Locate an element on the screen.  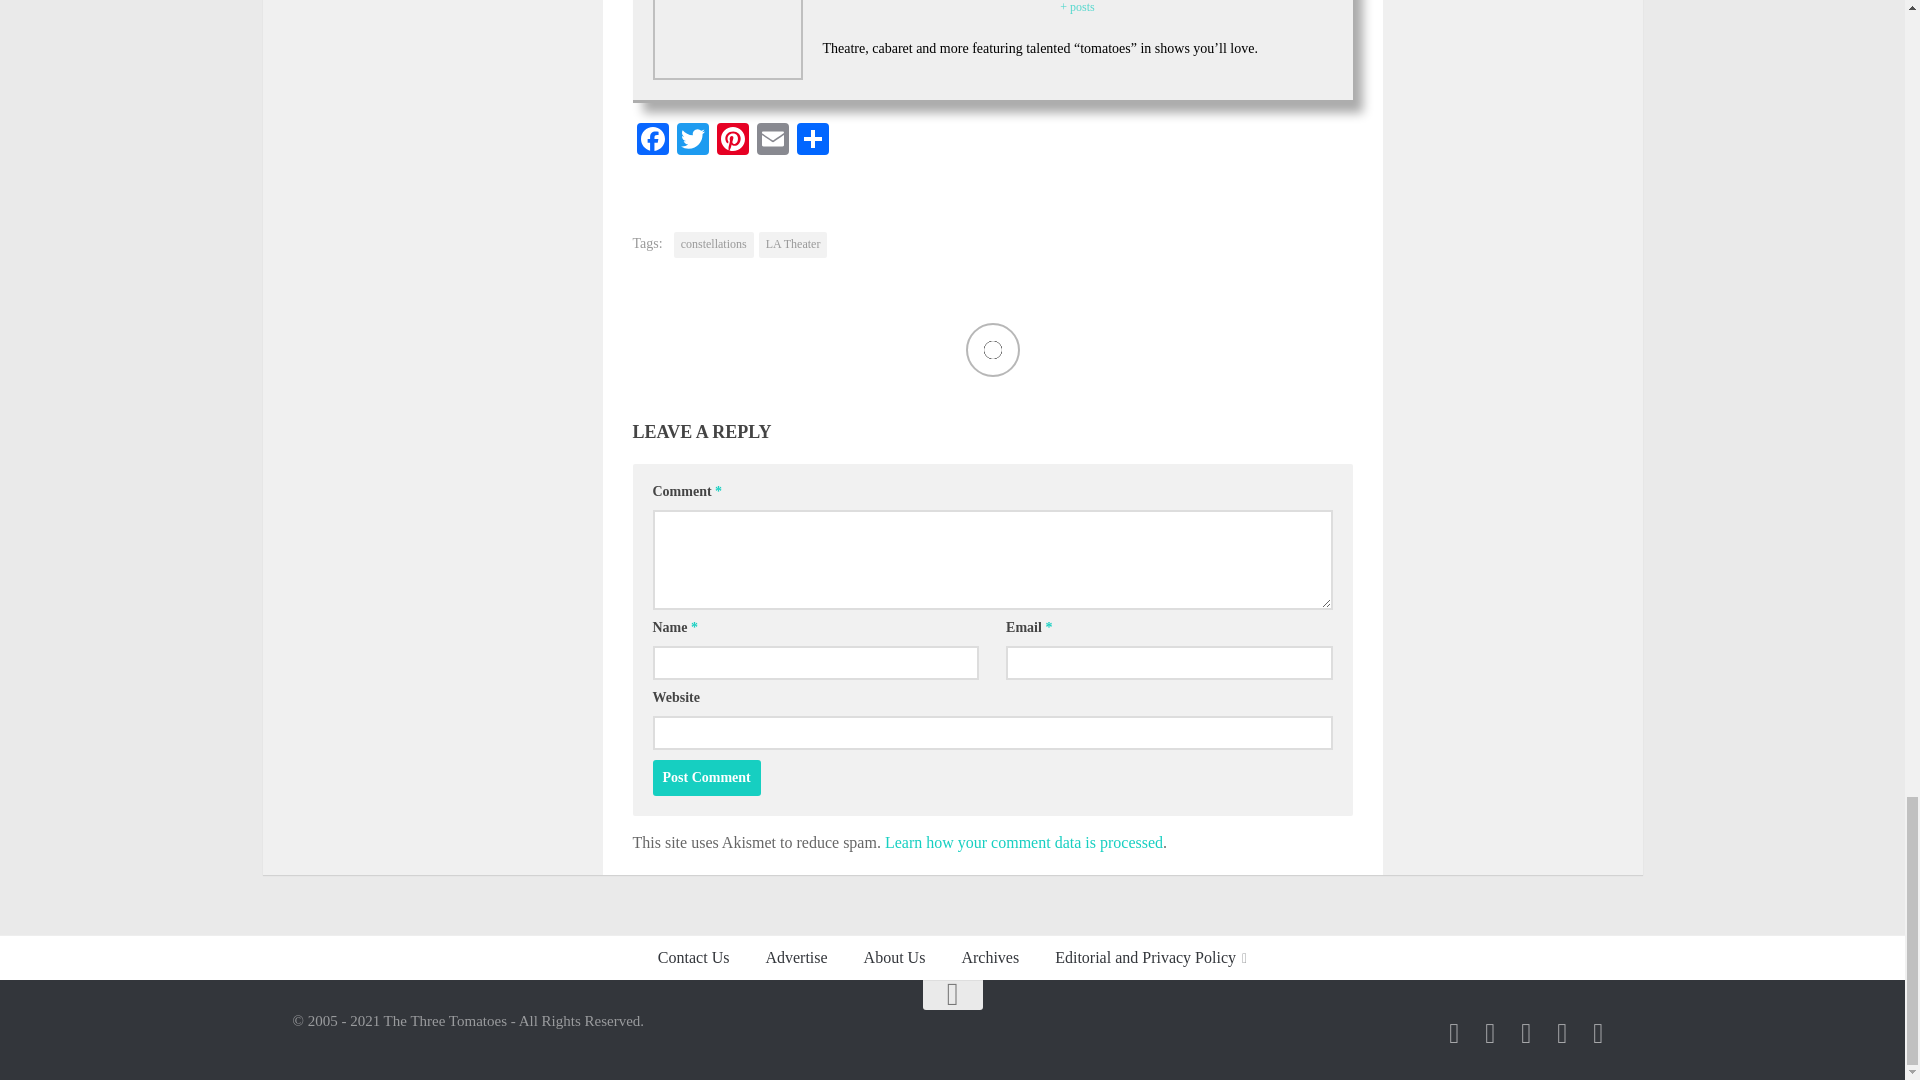
Pinterest is located at coordinates (732, 141).